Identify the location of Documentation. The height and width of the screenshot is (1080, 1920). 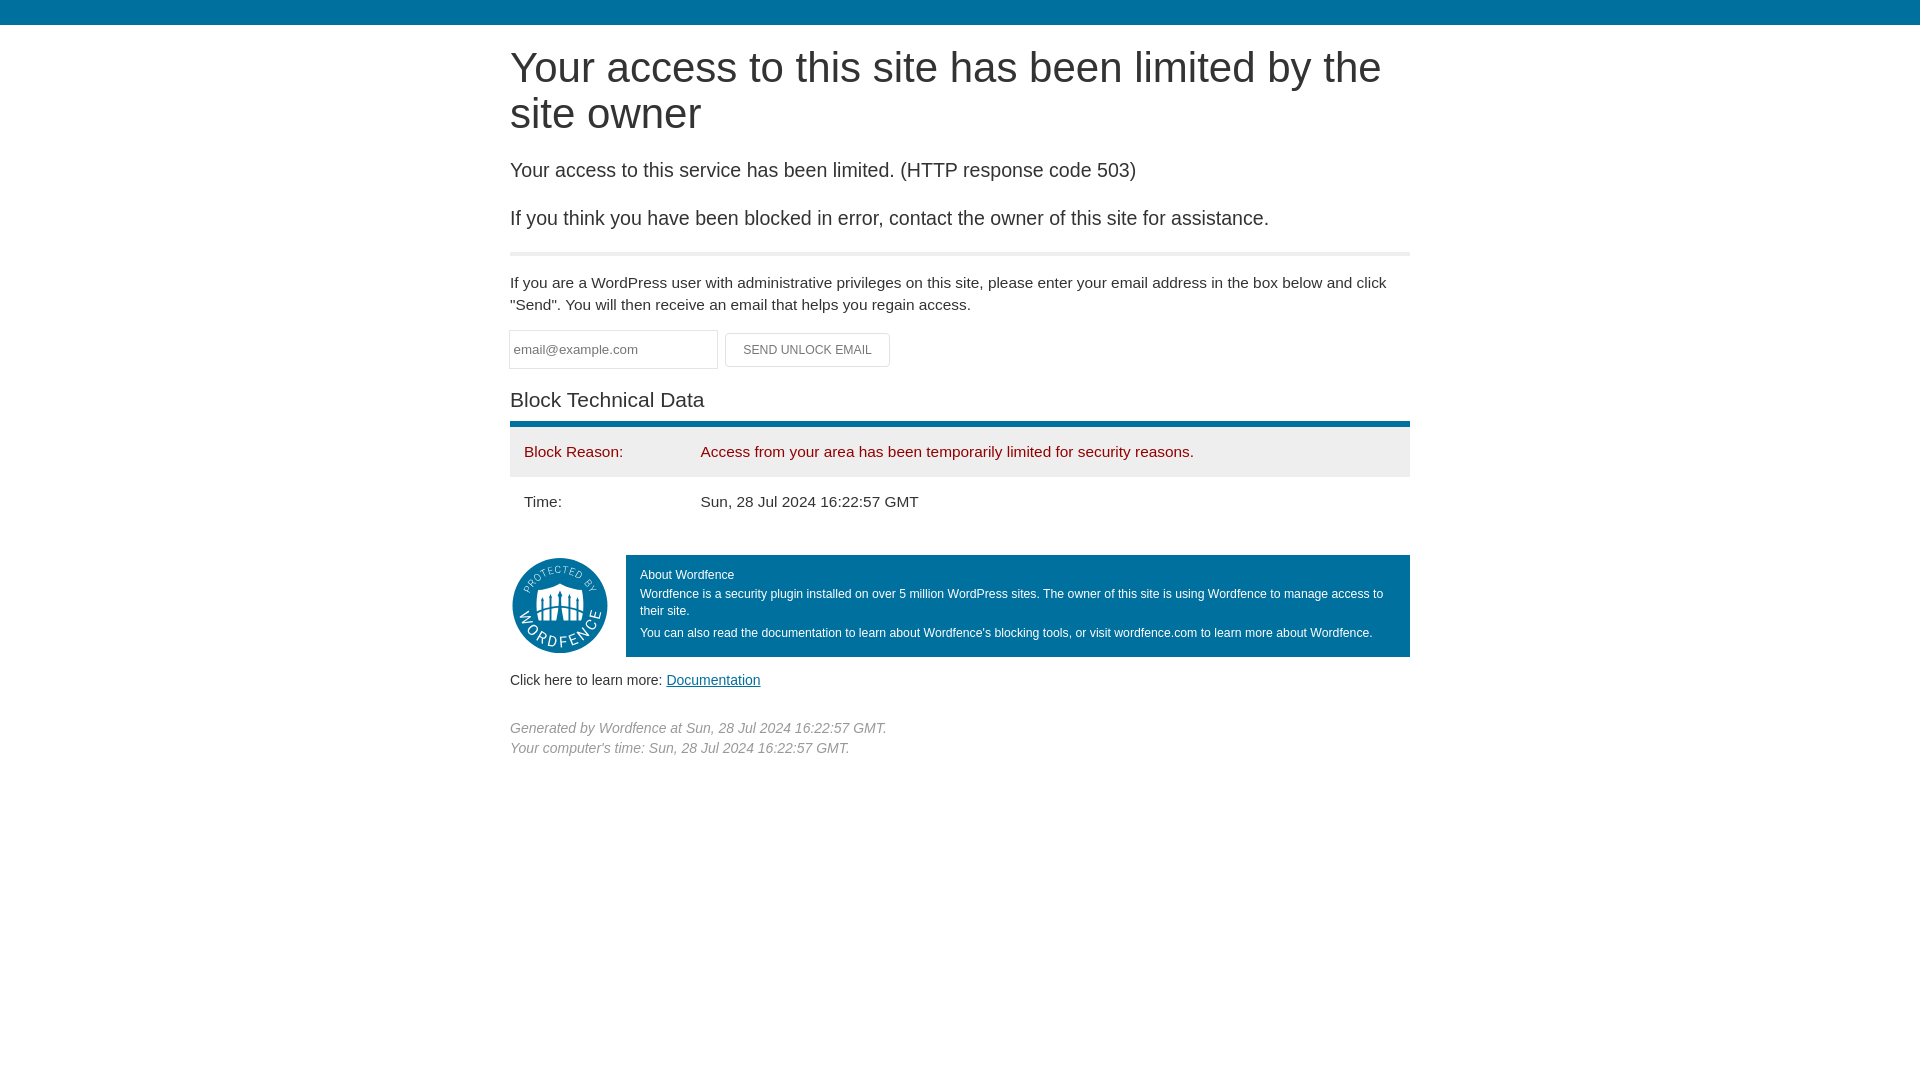
(713, 679).